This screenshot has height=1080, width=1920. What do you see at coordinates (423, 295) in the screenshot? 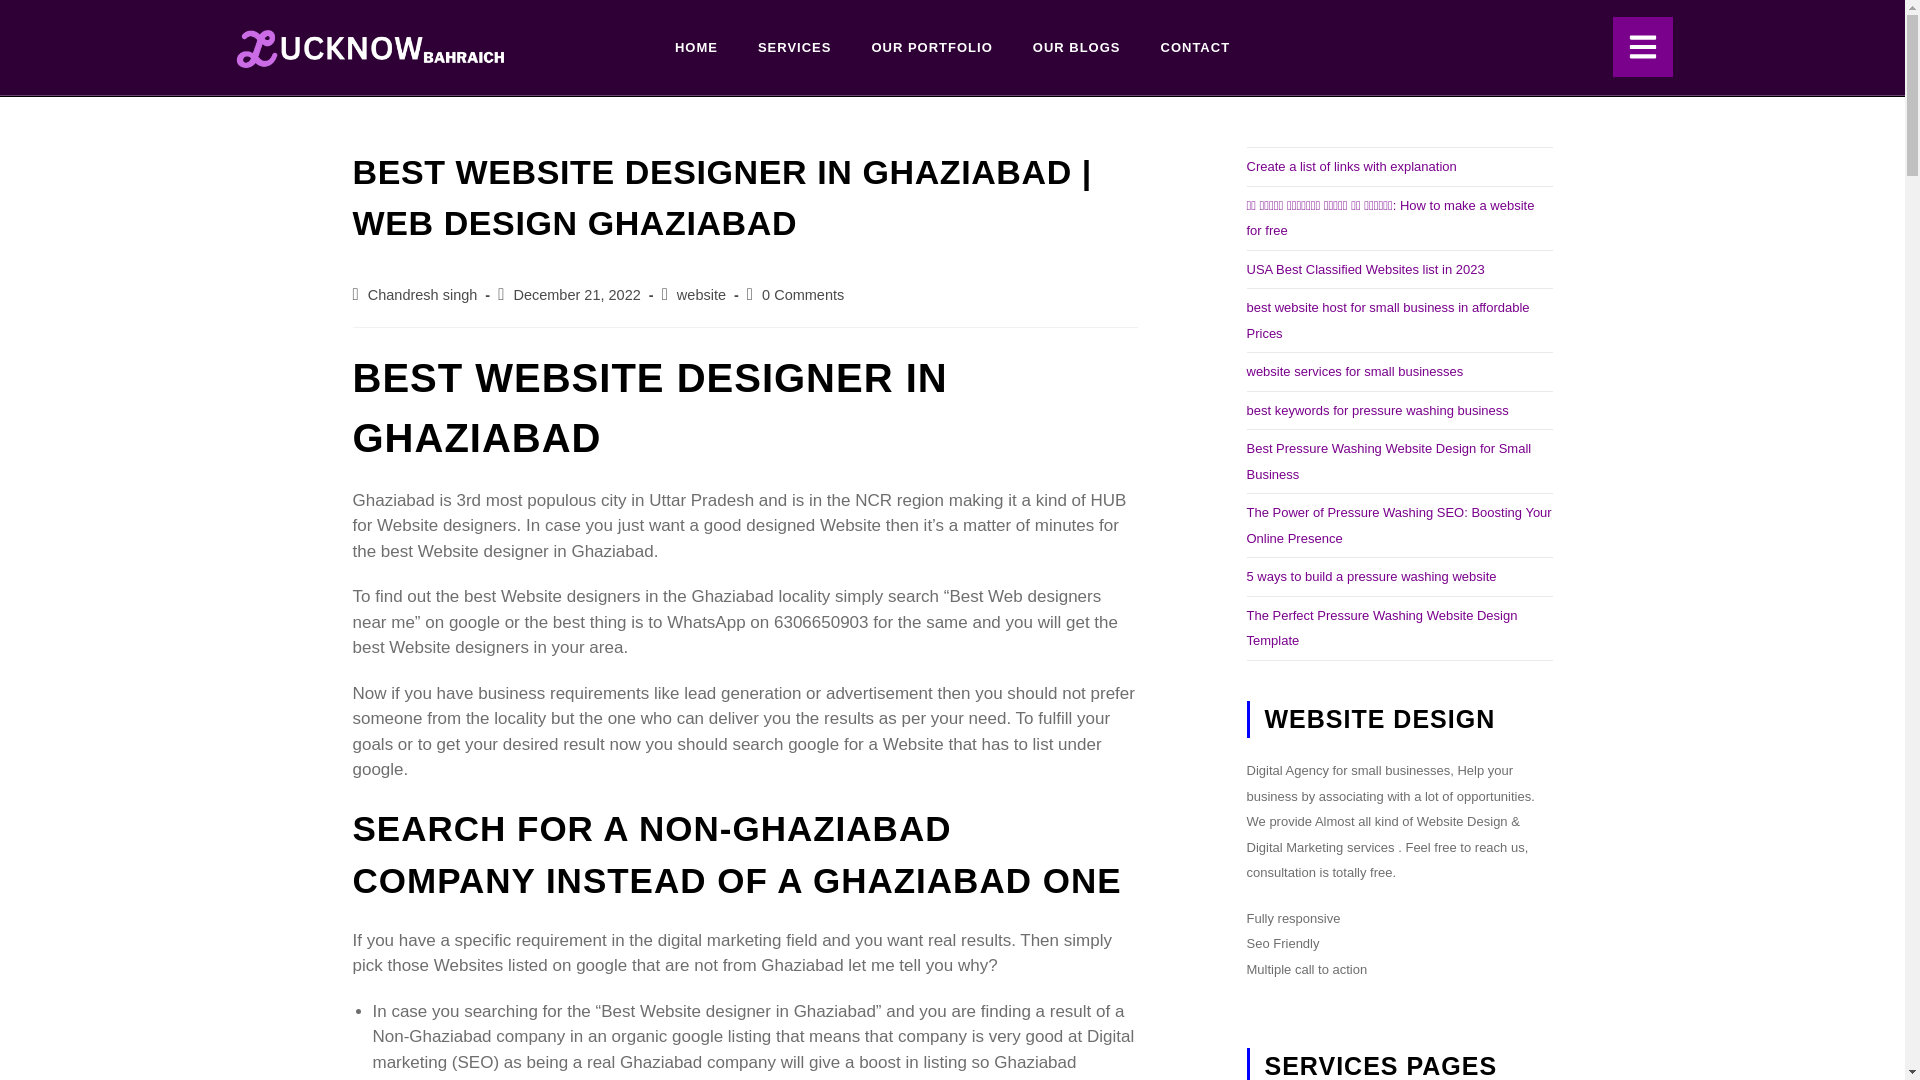
I see `Posts by Chandresh singh` at bounding box center [423, 295].